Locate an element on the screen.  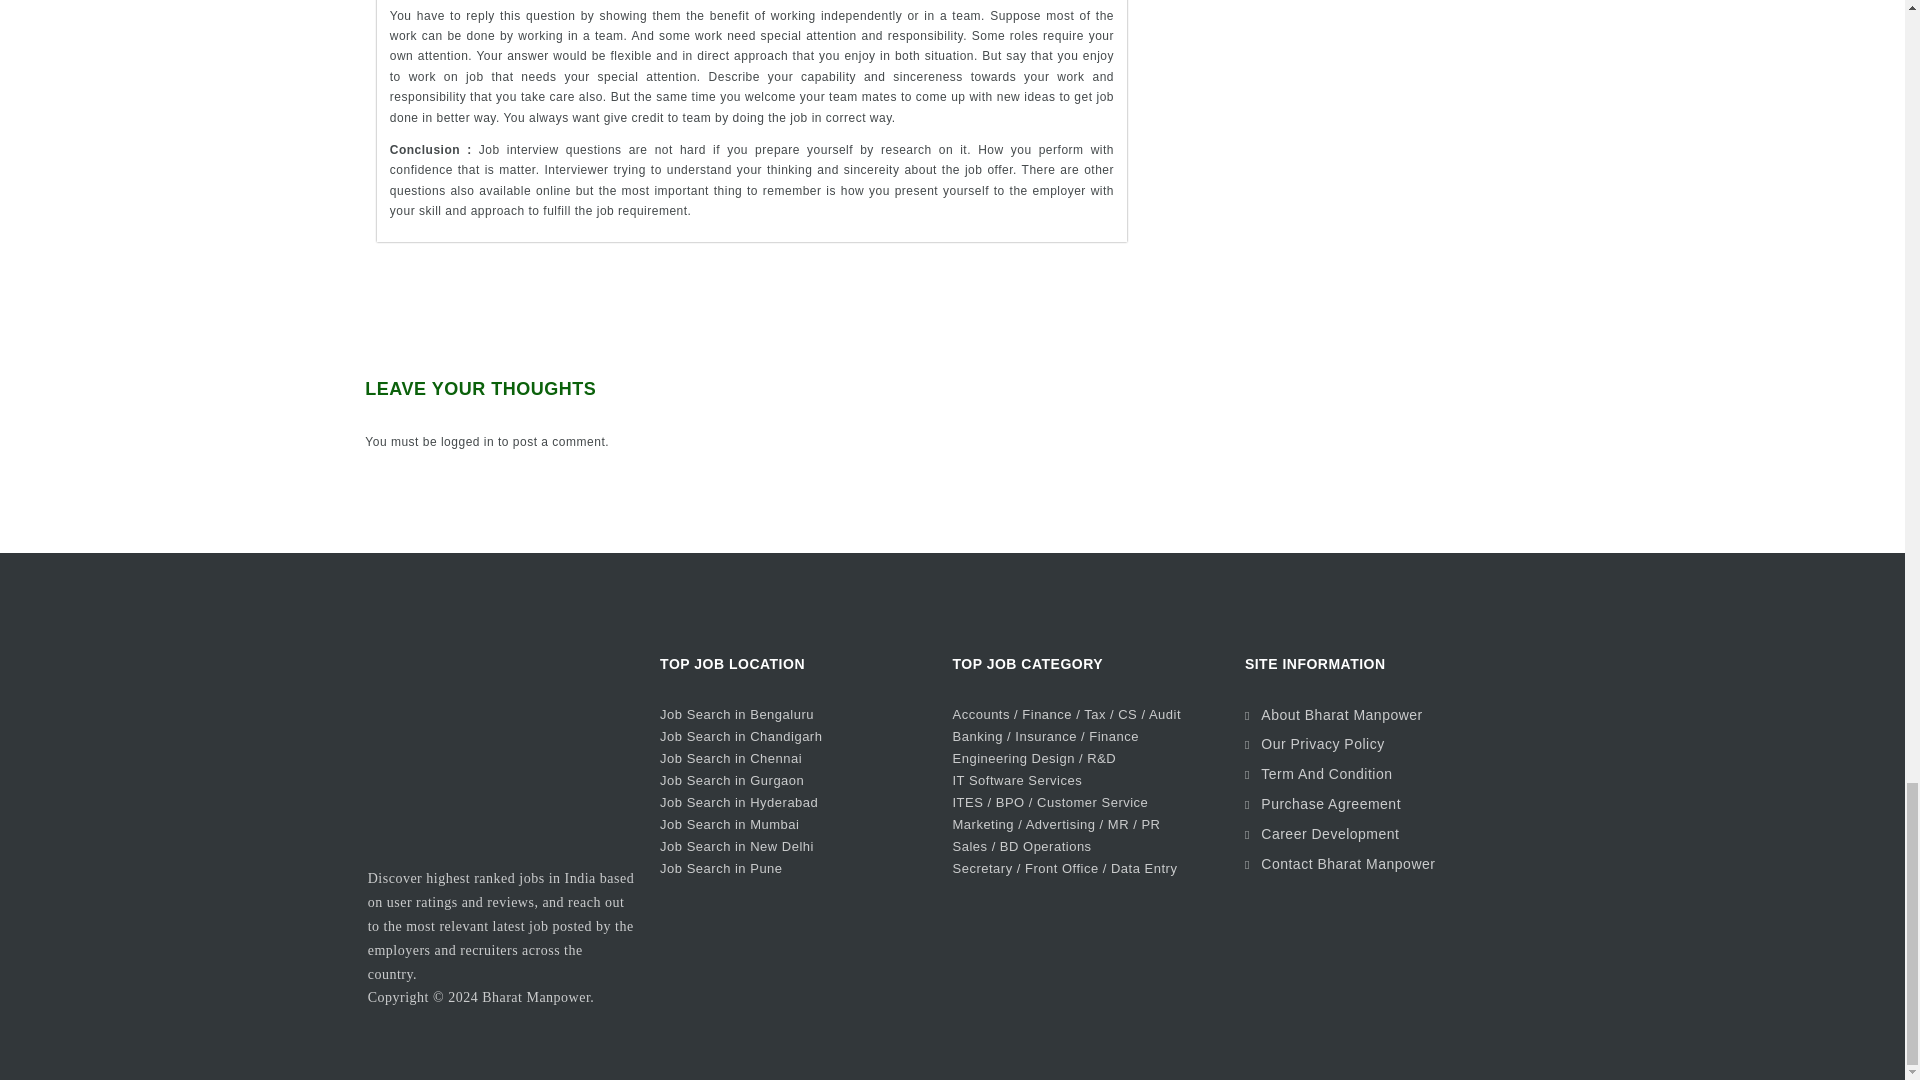
Job Search in Bengaluru is located at coordinates (737, 714).